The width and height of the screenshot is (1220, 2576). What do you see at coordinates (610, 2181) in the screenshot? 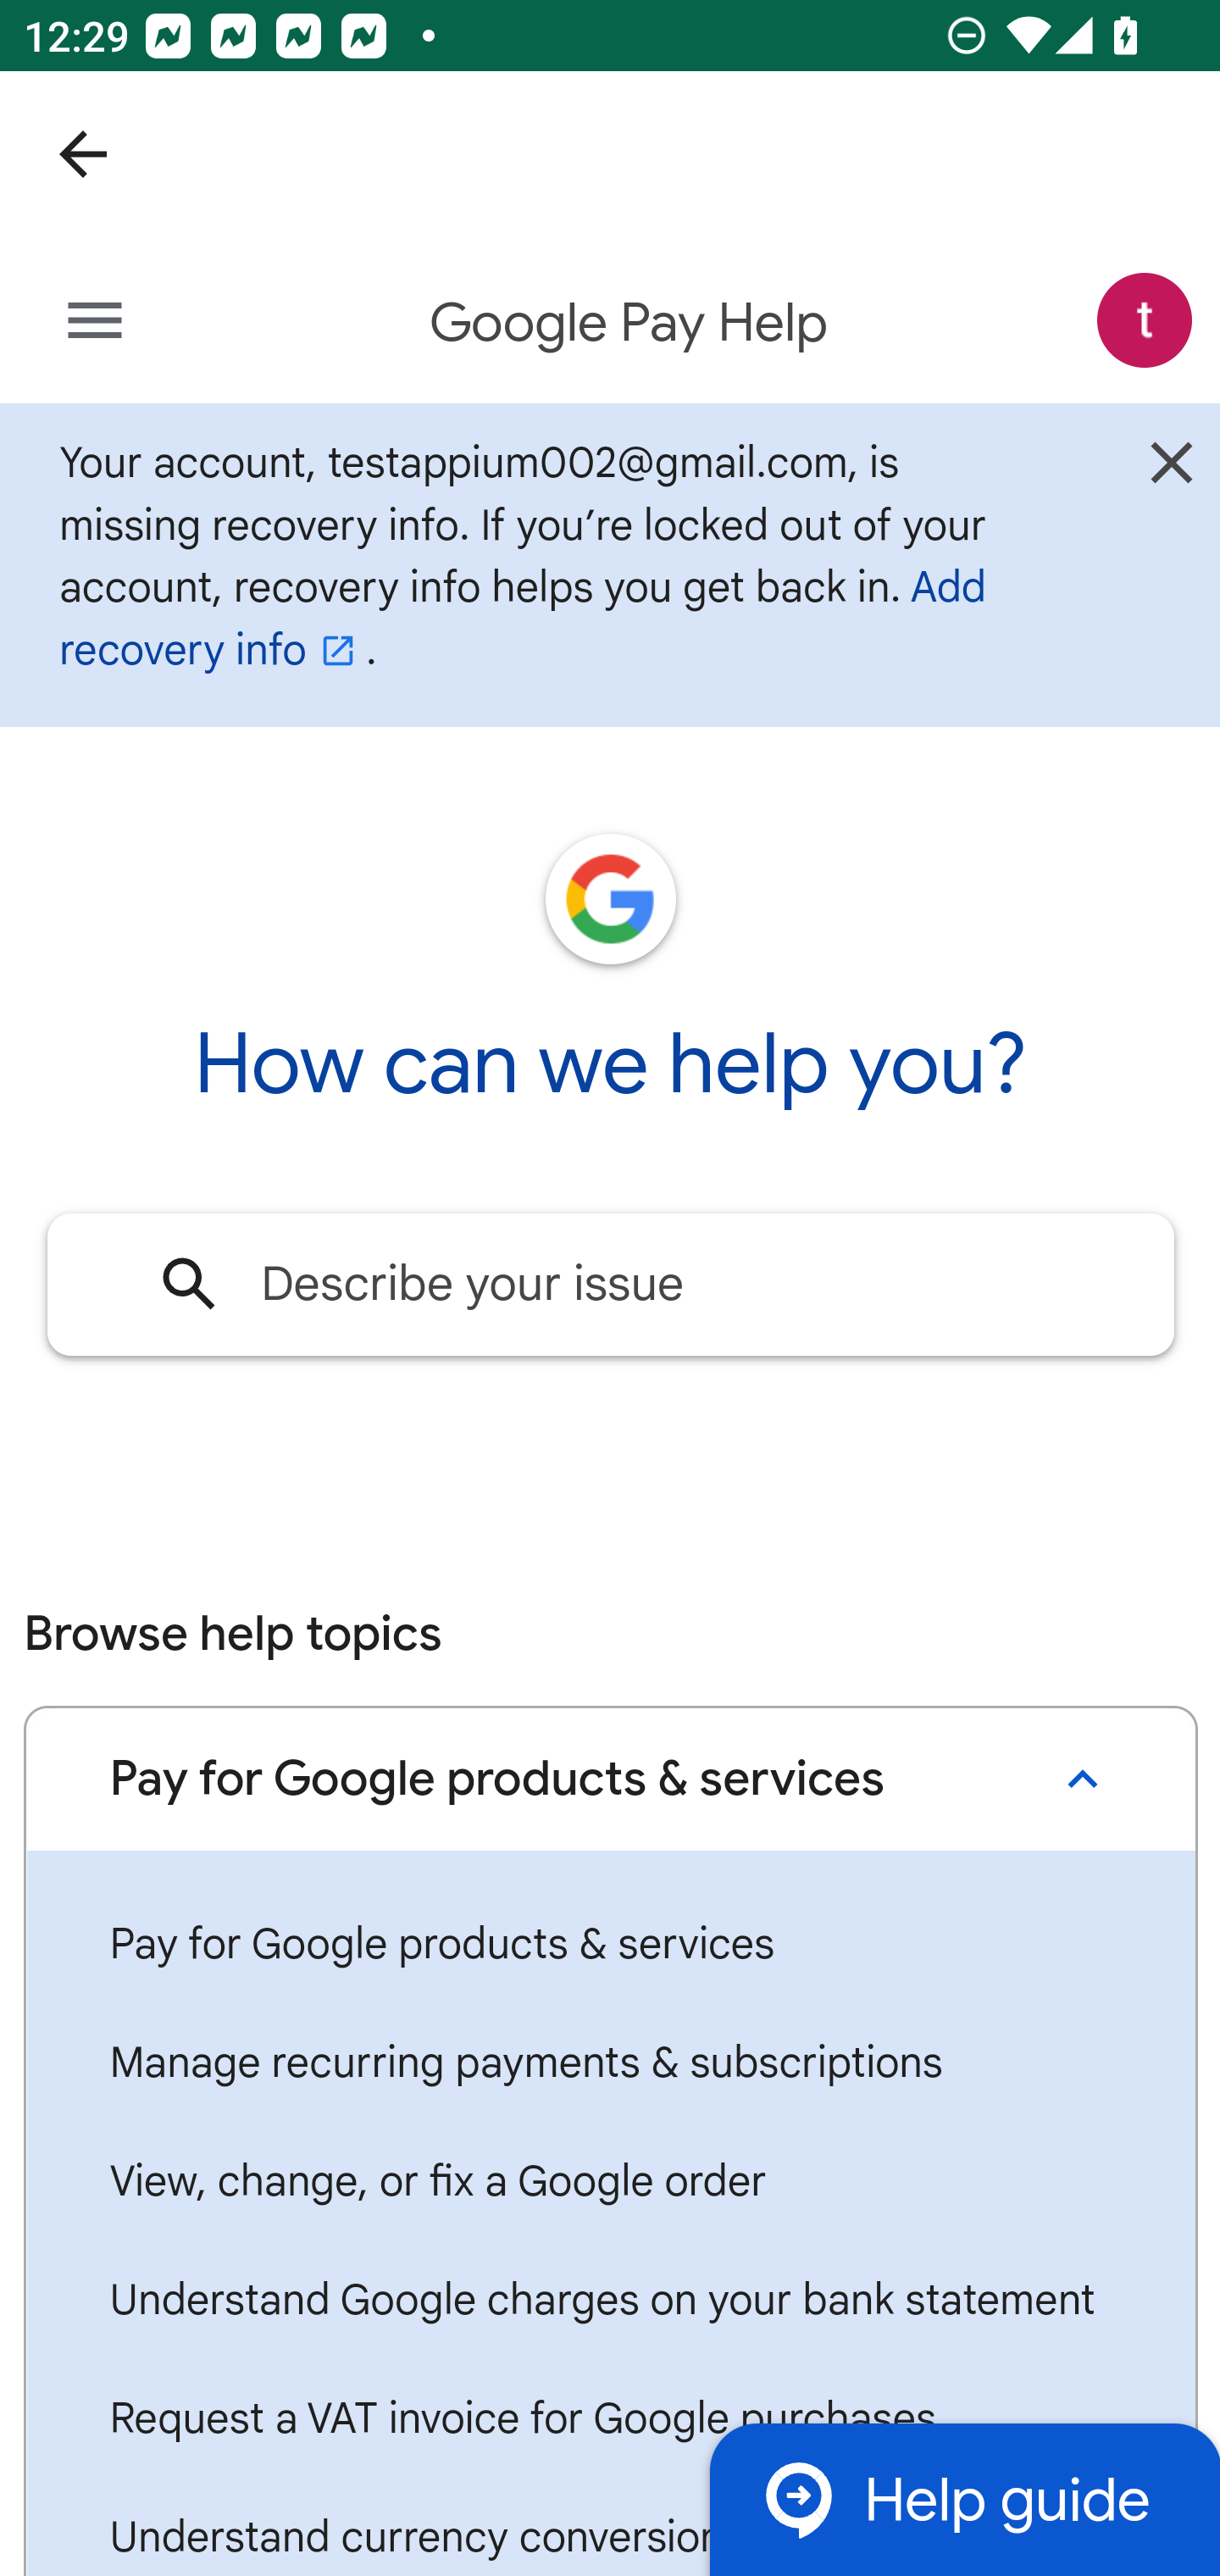
I see `View, change, or fix a Google order` at bounding box center [610, 2181].